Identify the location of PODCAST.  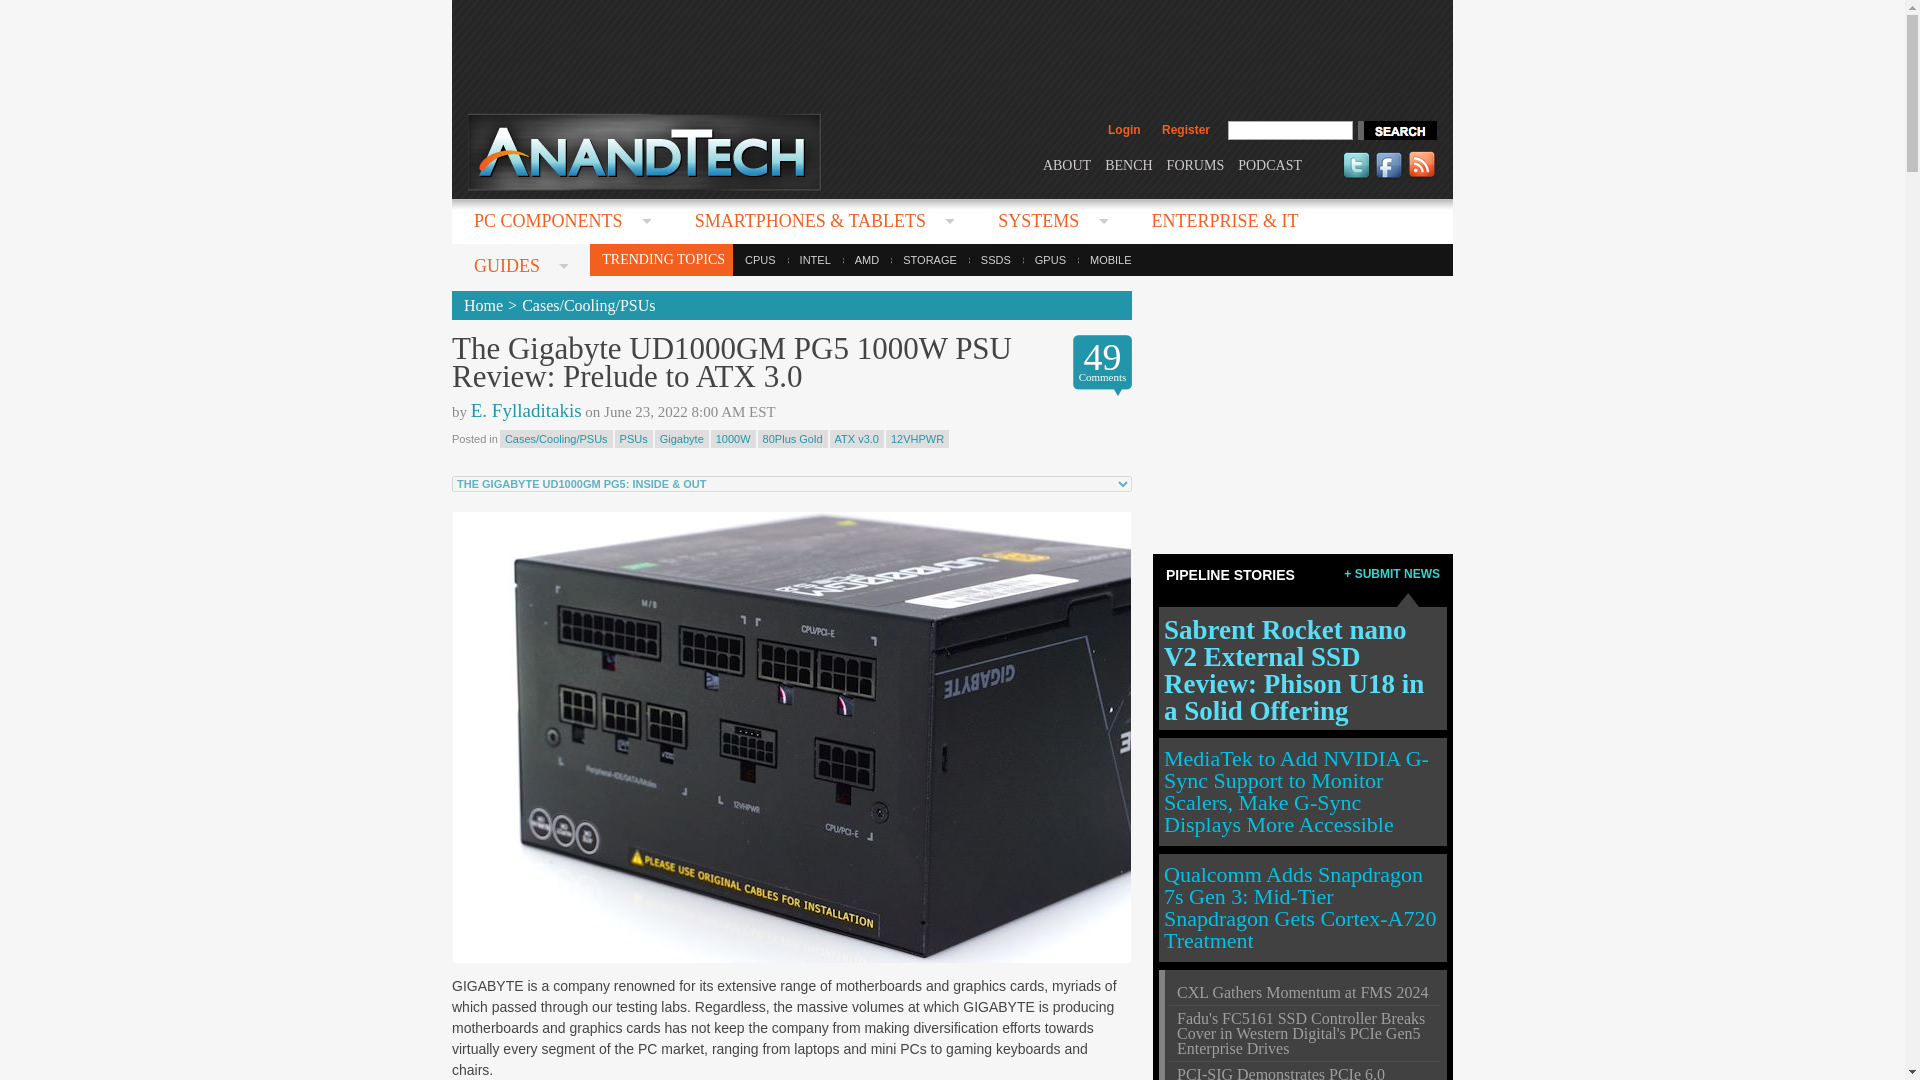
(1270, 164).